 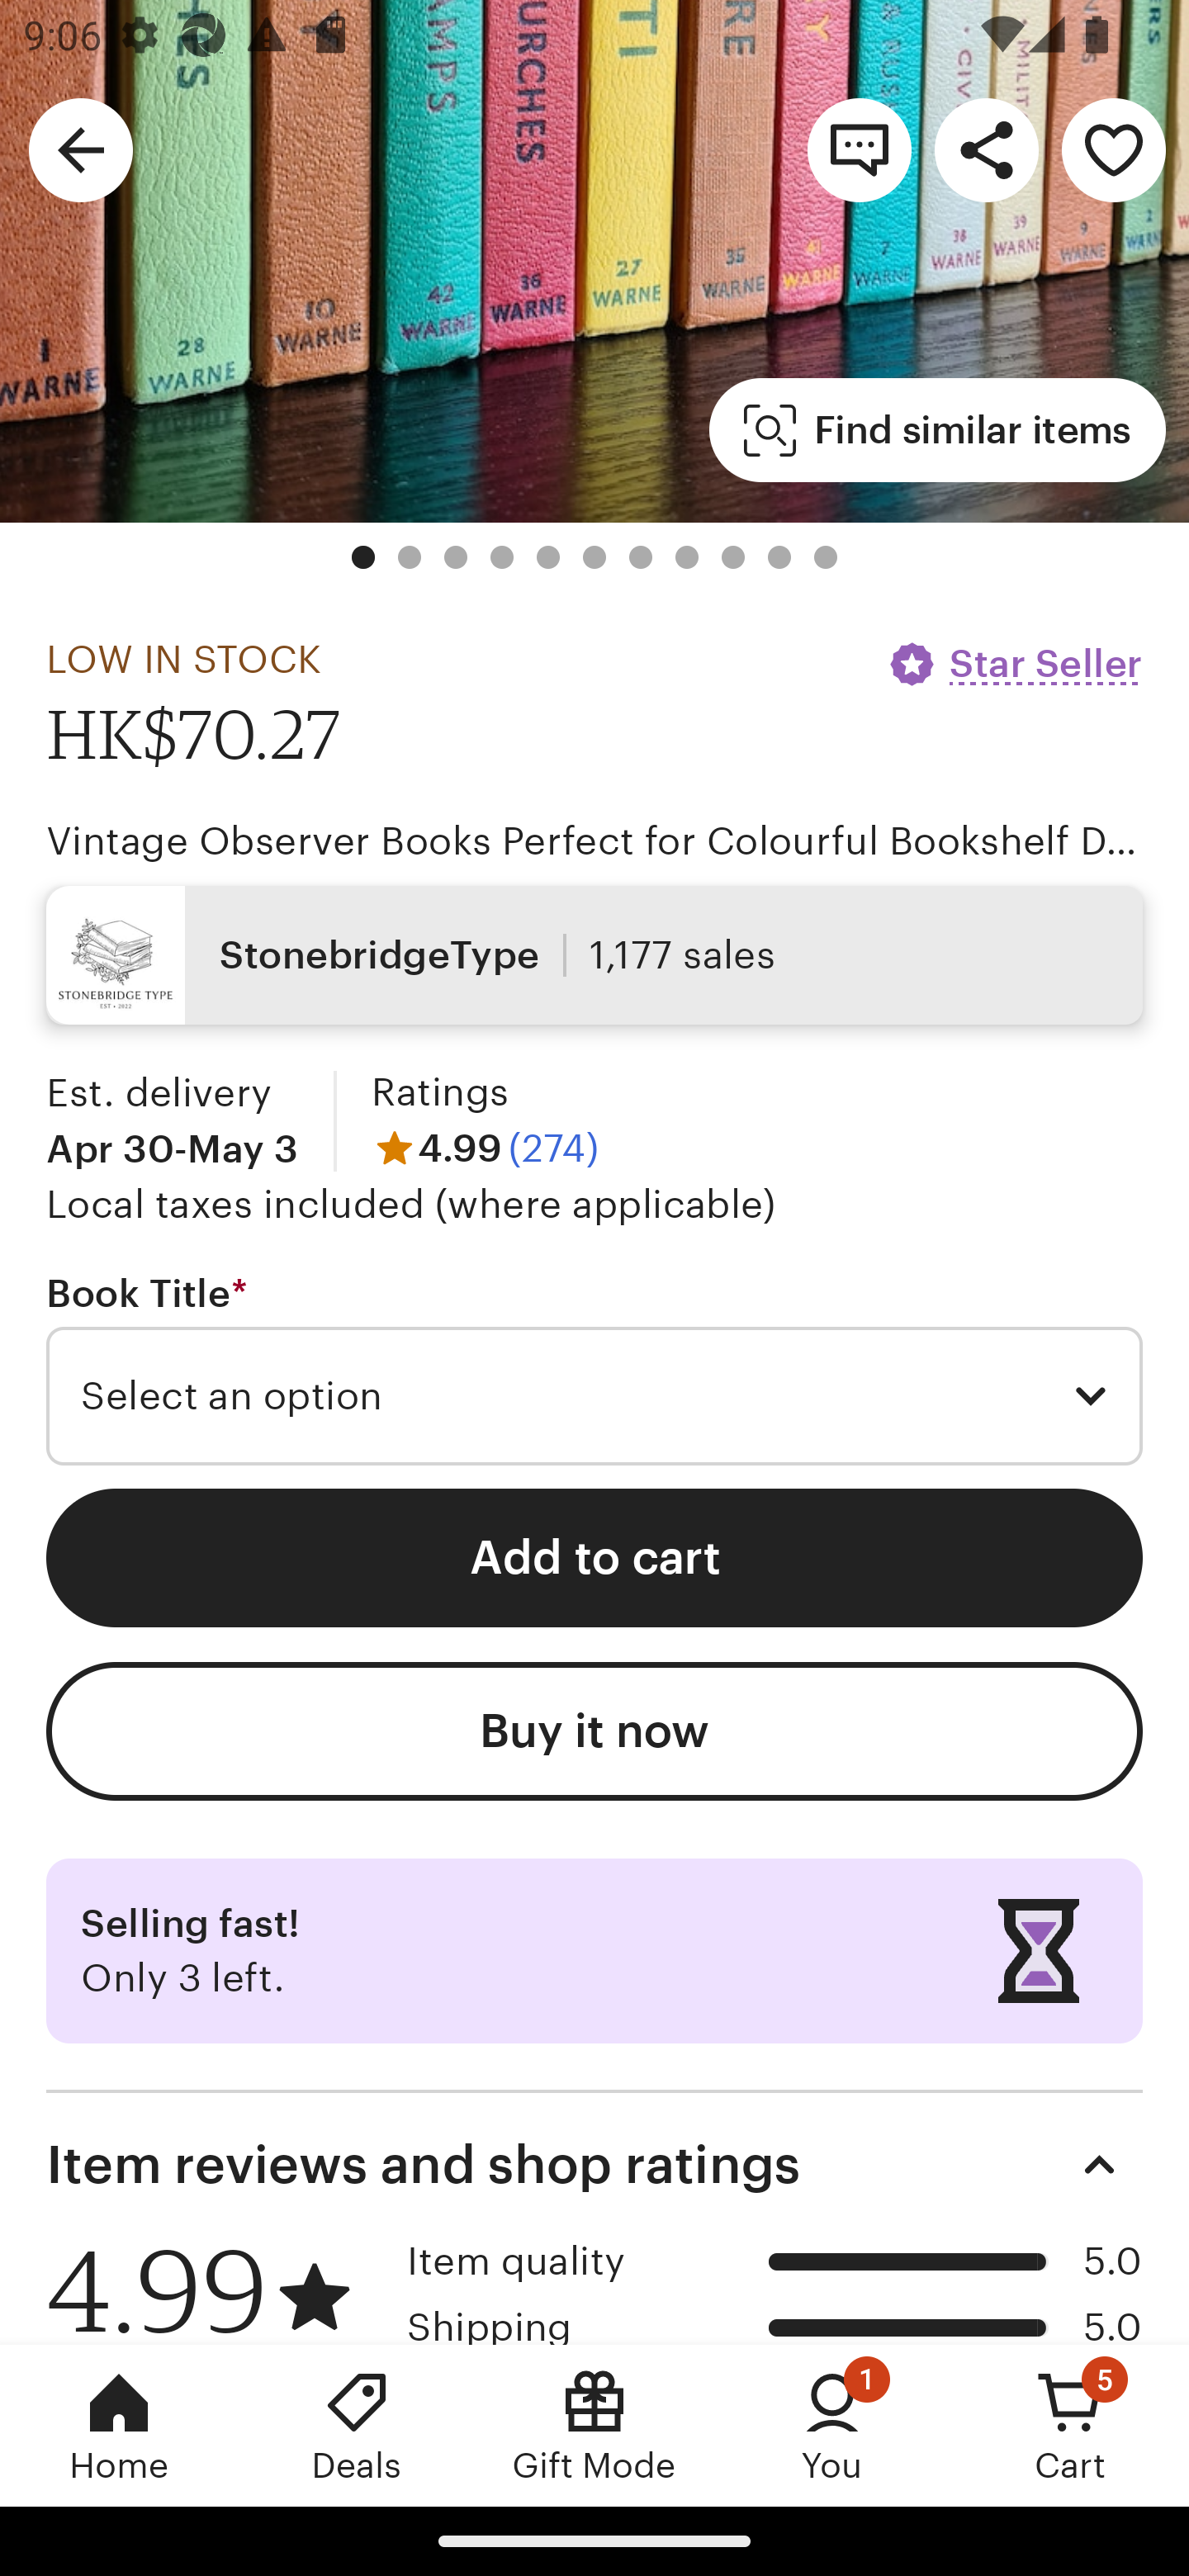 I want to click on Select an option, so click(x=594, y=1395).